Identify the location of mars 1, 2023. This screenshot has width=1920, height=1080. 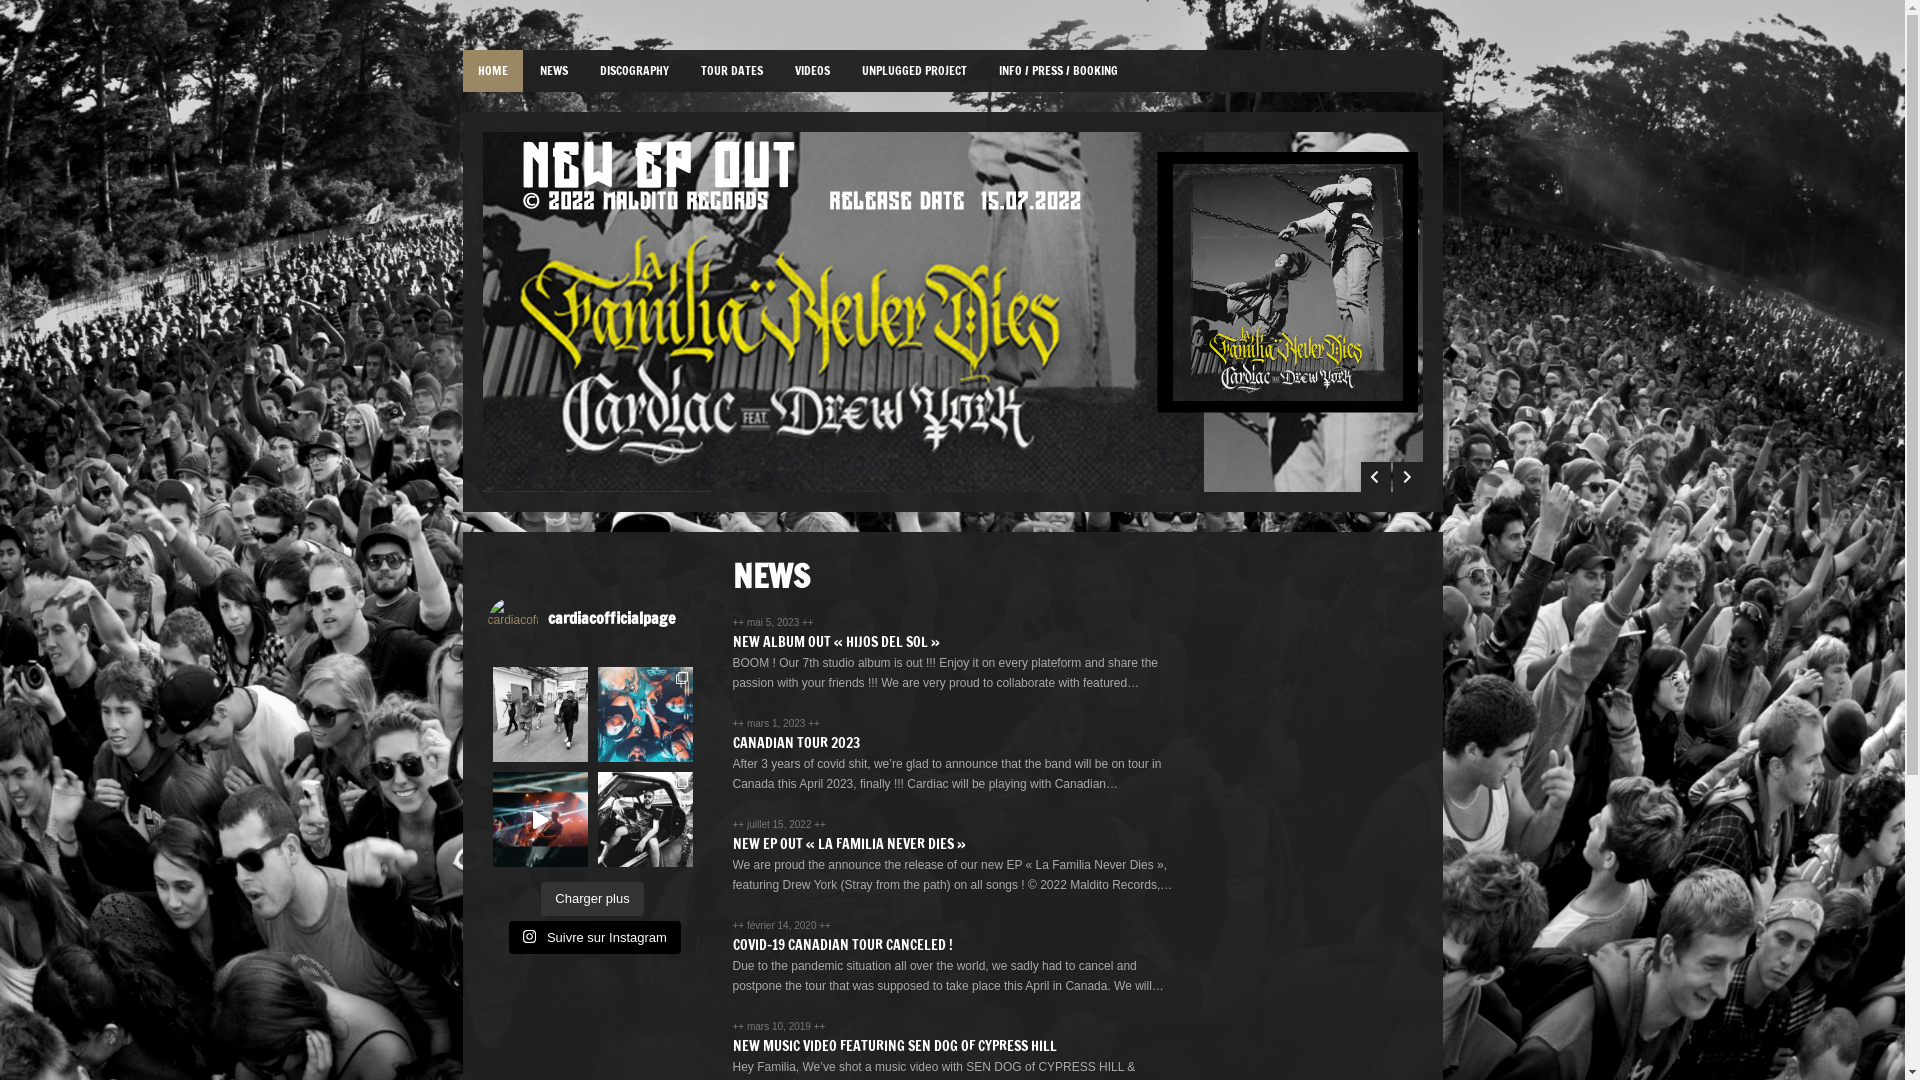
(778, 724).